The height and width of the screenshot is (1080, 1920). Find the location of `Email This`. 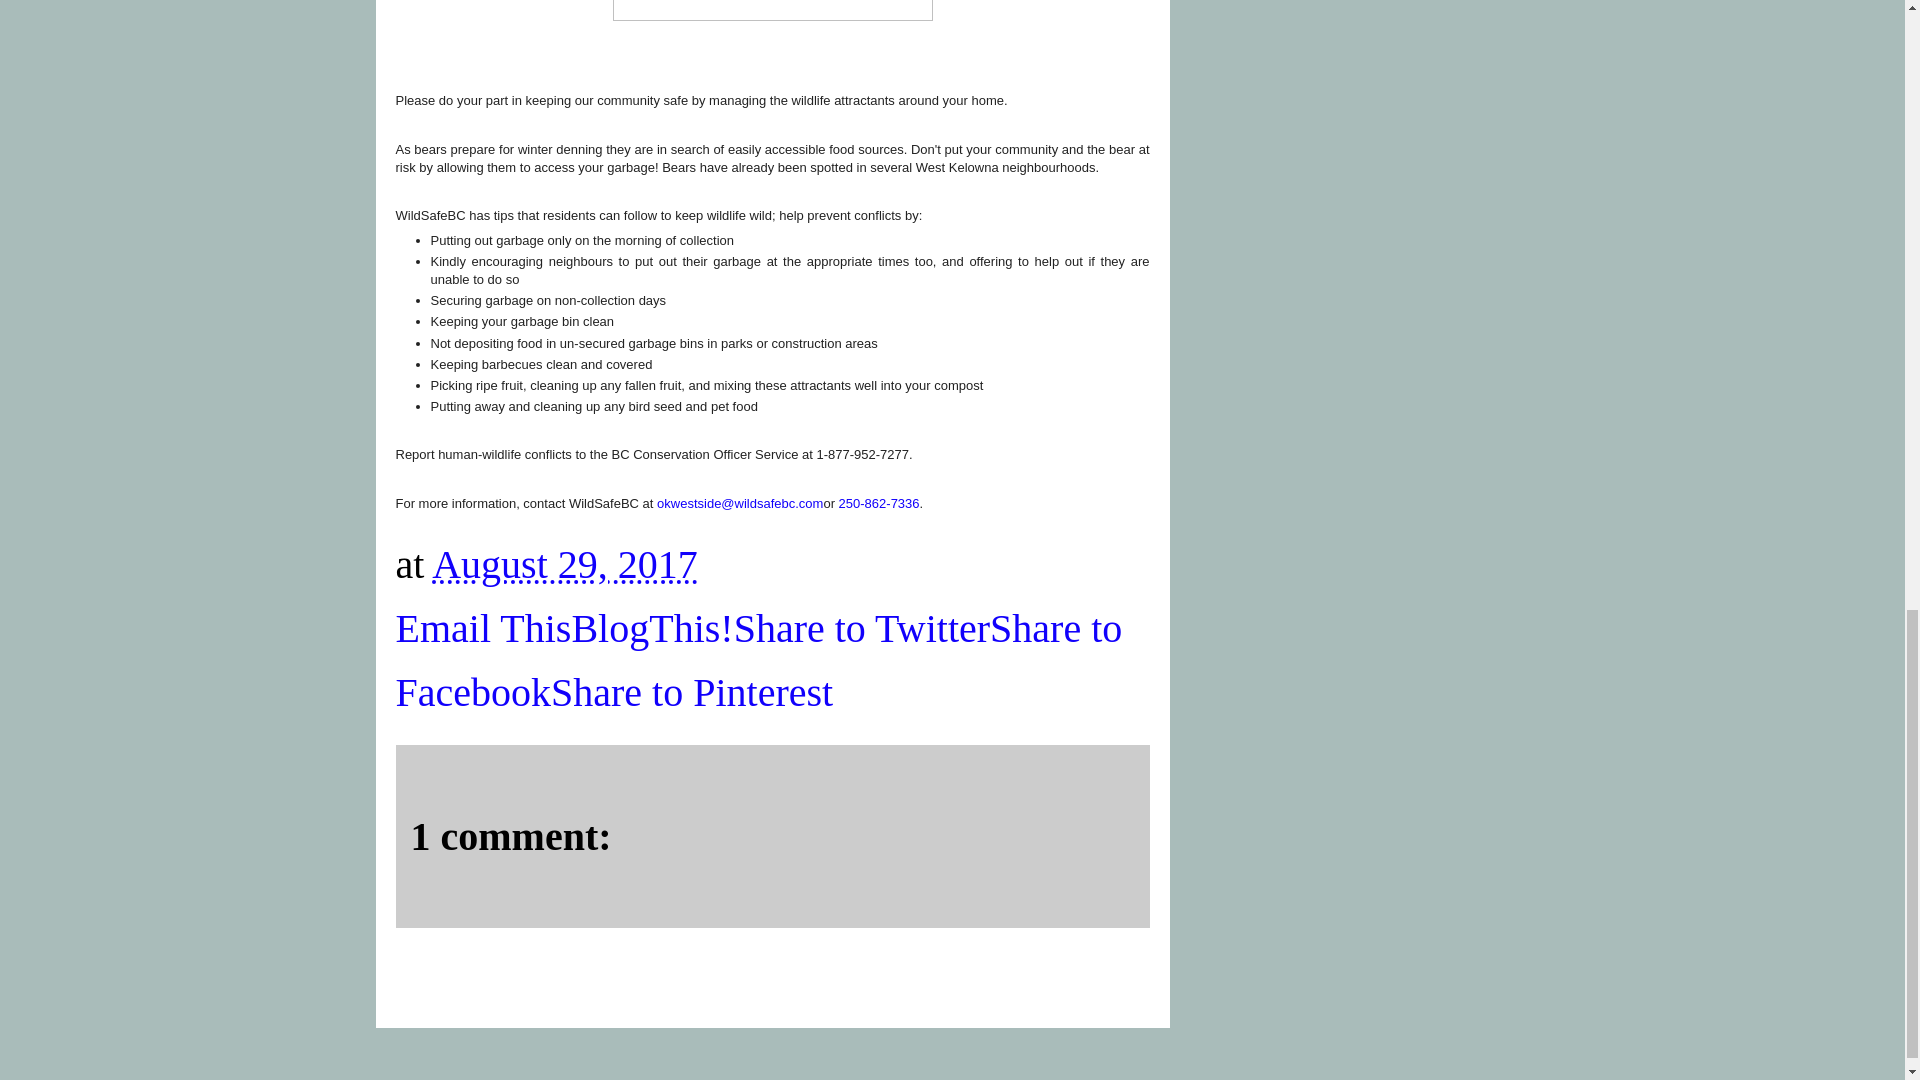

Email This is located at coordinates (484, 628).